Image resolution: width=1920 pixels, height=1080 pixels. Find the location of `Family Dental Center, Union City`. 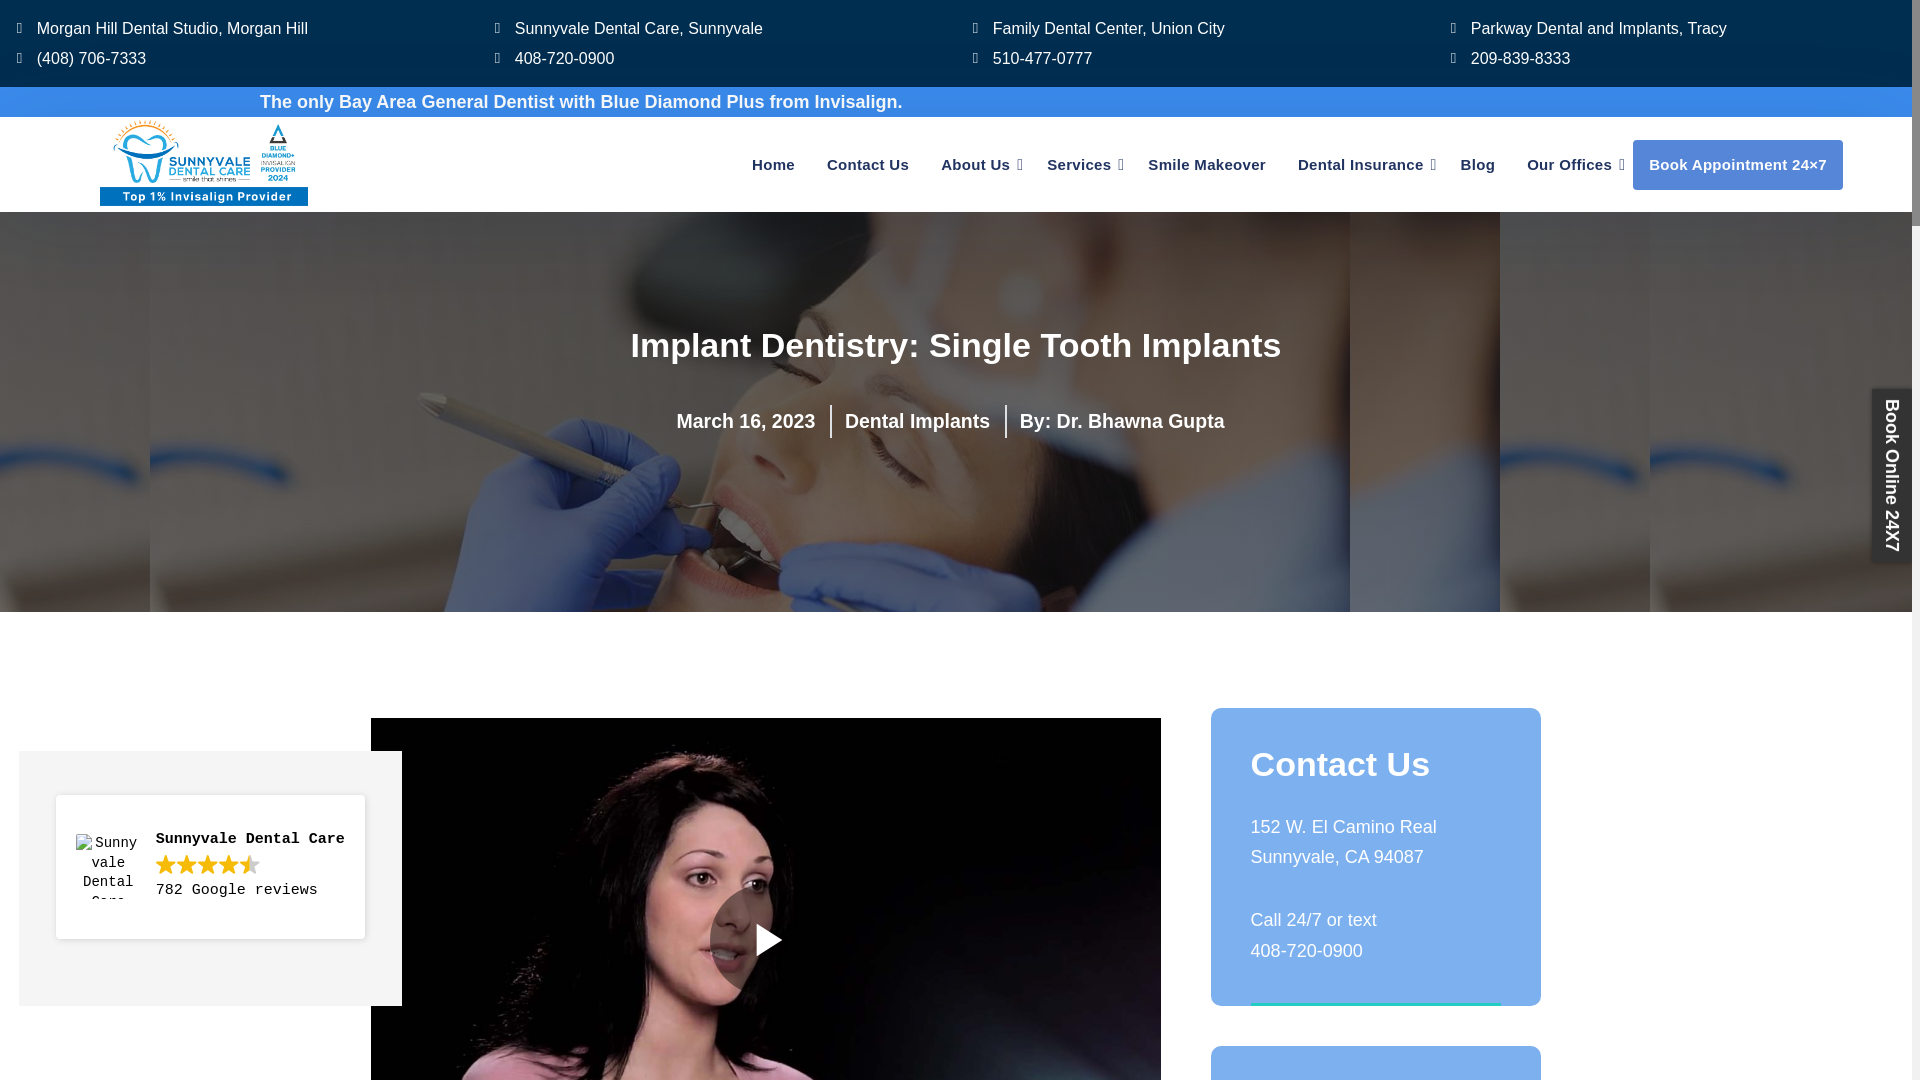

Family Dental Center, Union City is located at coordinates (1194, 28).